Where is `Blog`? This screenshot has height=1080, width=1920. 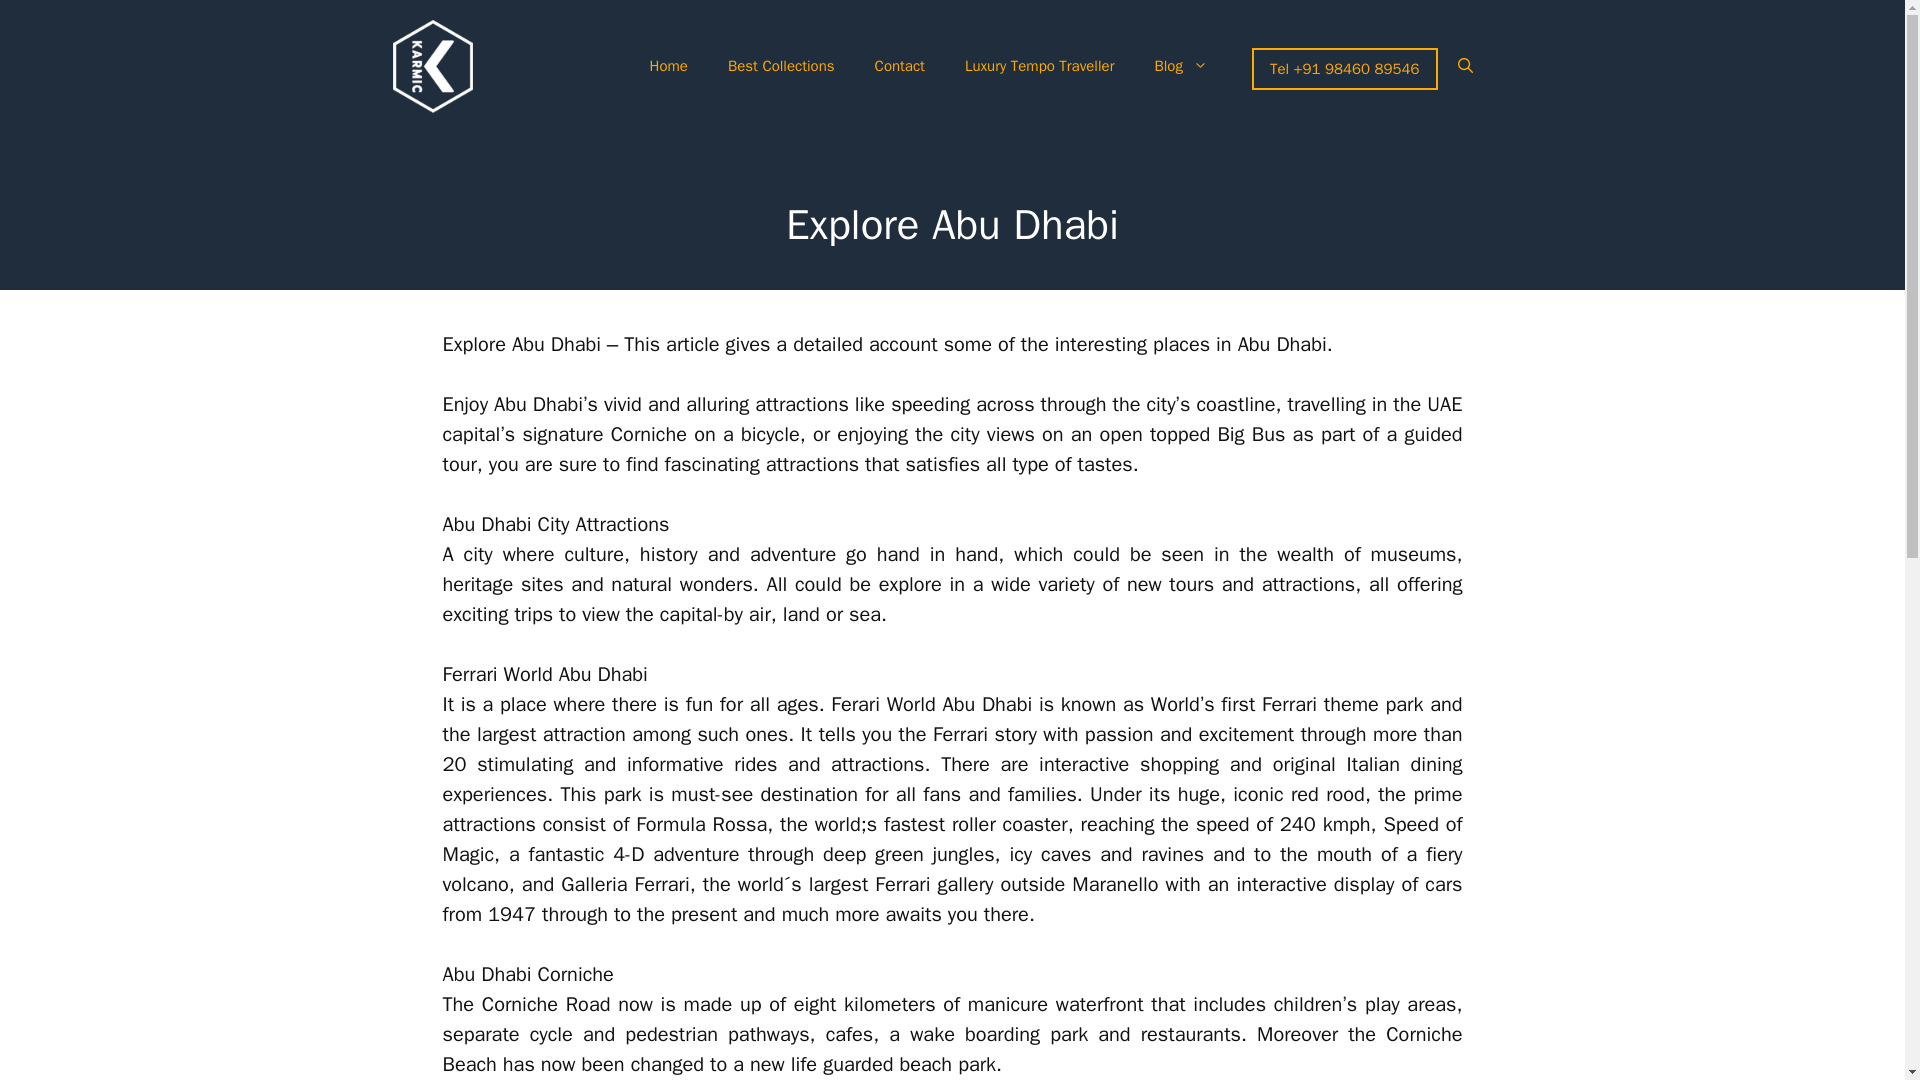 Blog is located at coordinates (1180, 66).